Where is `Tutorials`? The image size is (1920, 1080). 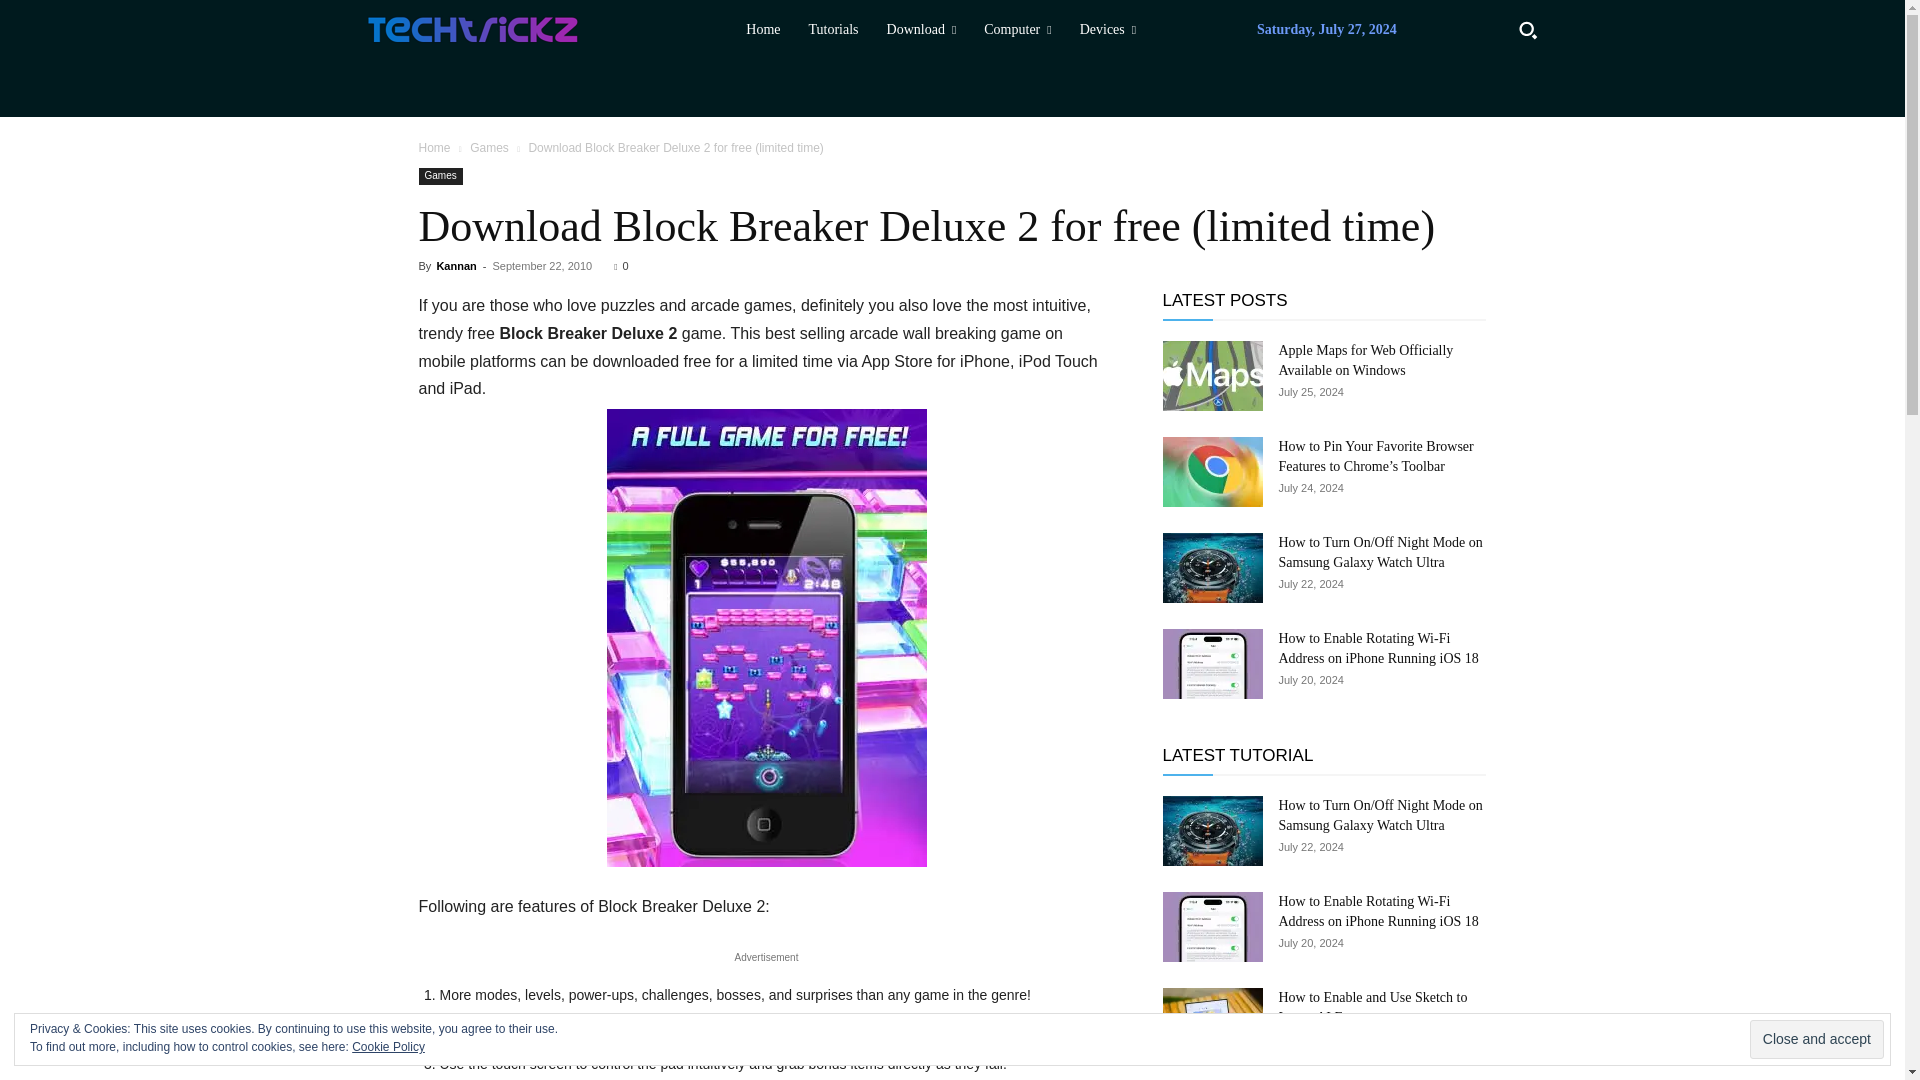
Tutorials is located at coordinates (832, 30).